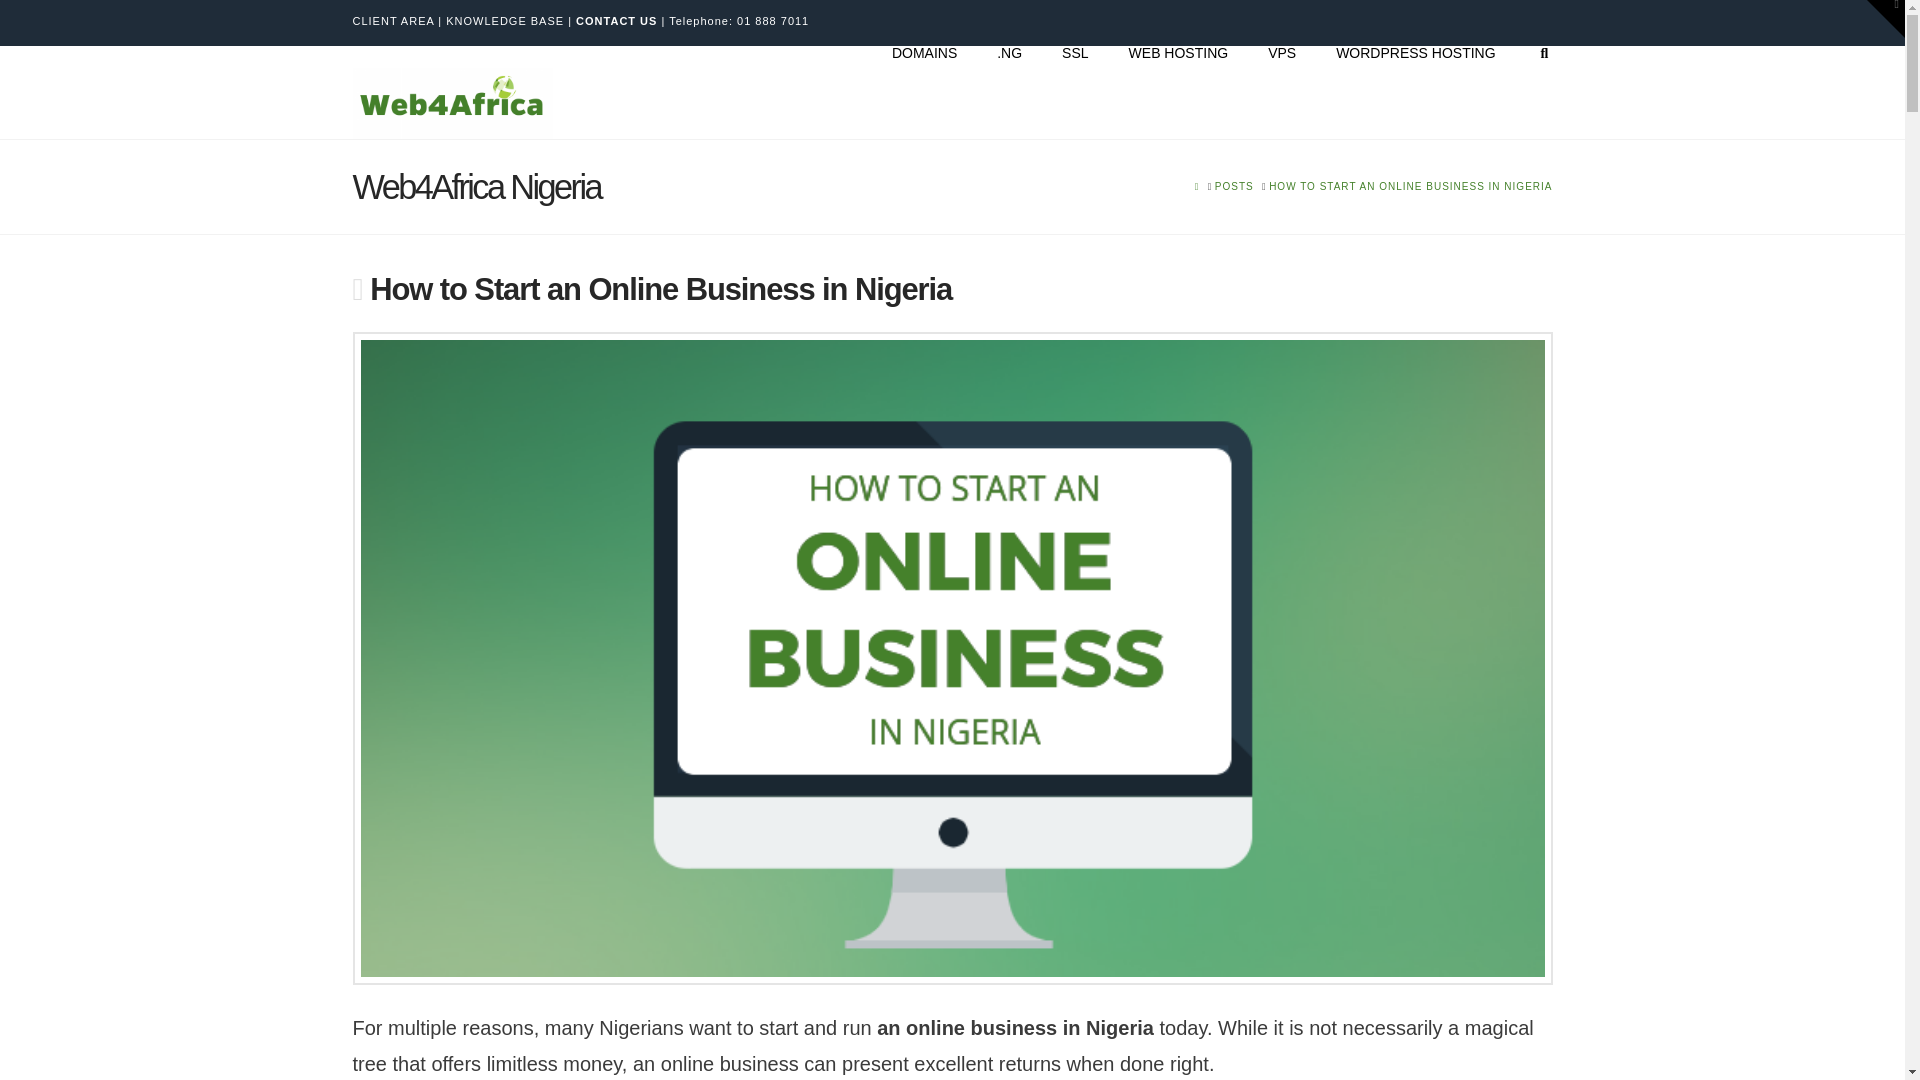  What do you see at coordinates (1234, 186) in the screenshot?
I see `POSTS` at bounding box center [1234, 186].